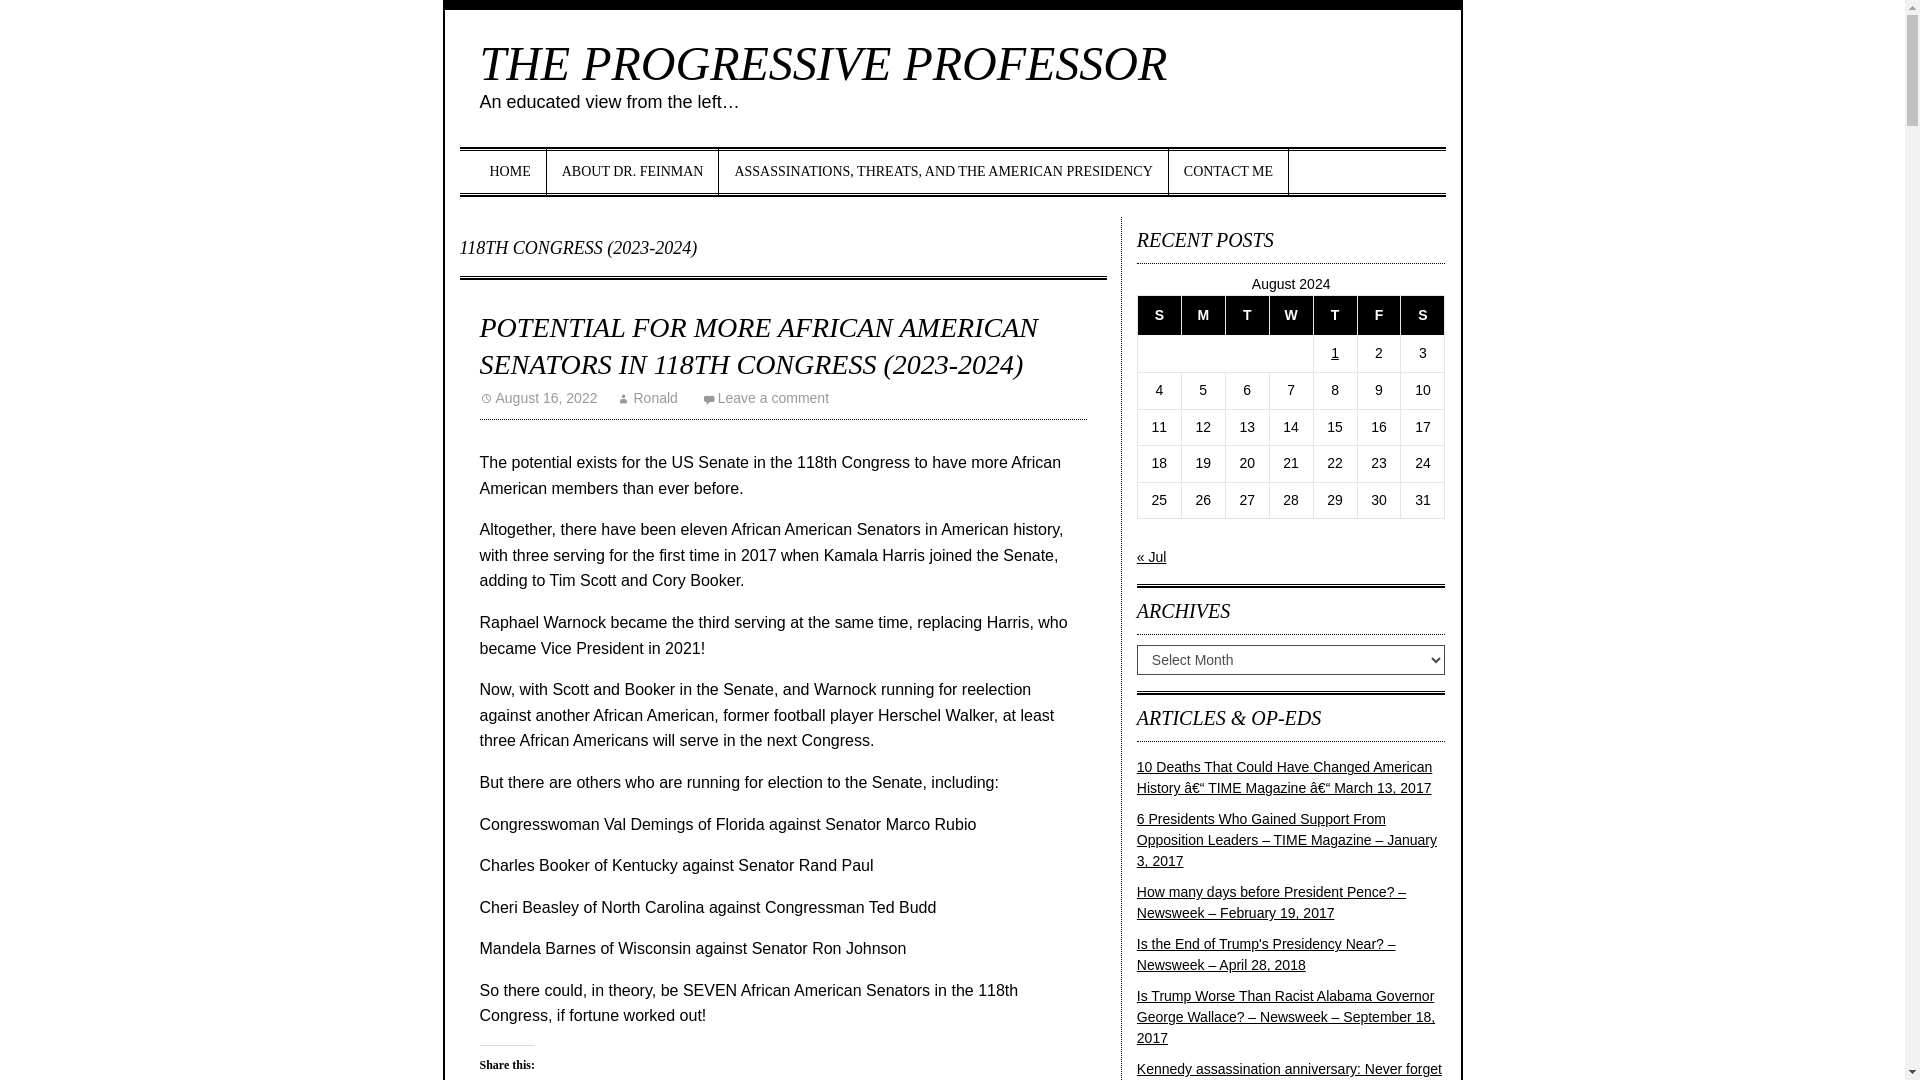 This screenshot has height=1080, width=1920. I want to click on Leave a comment, so click(766, 398).